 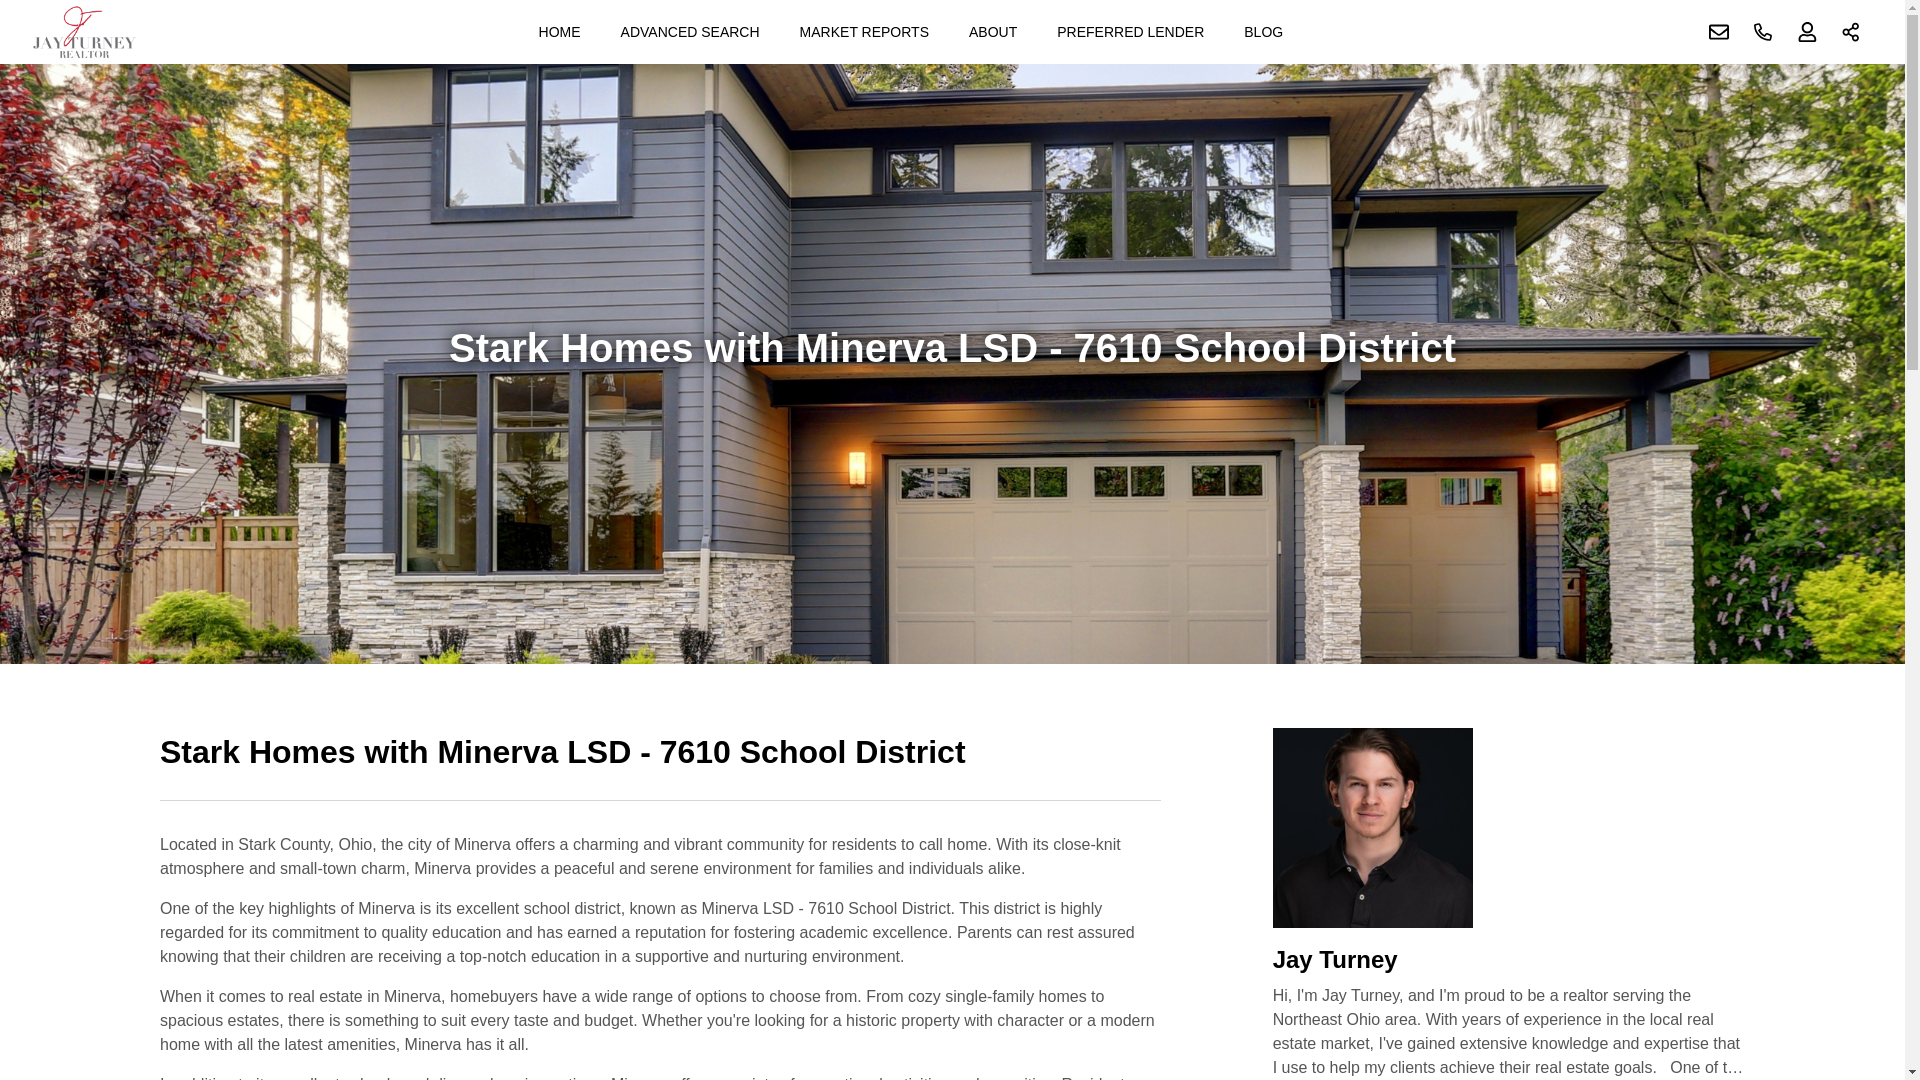 I want to click on Phone number, so click(x=1763, y=32).